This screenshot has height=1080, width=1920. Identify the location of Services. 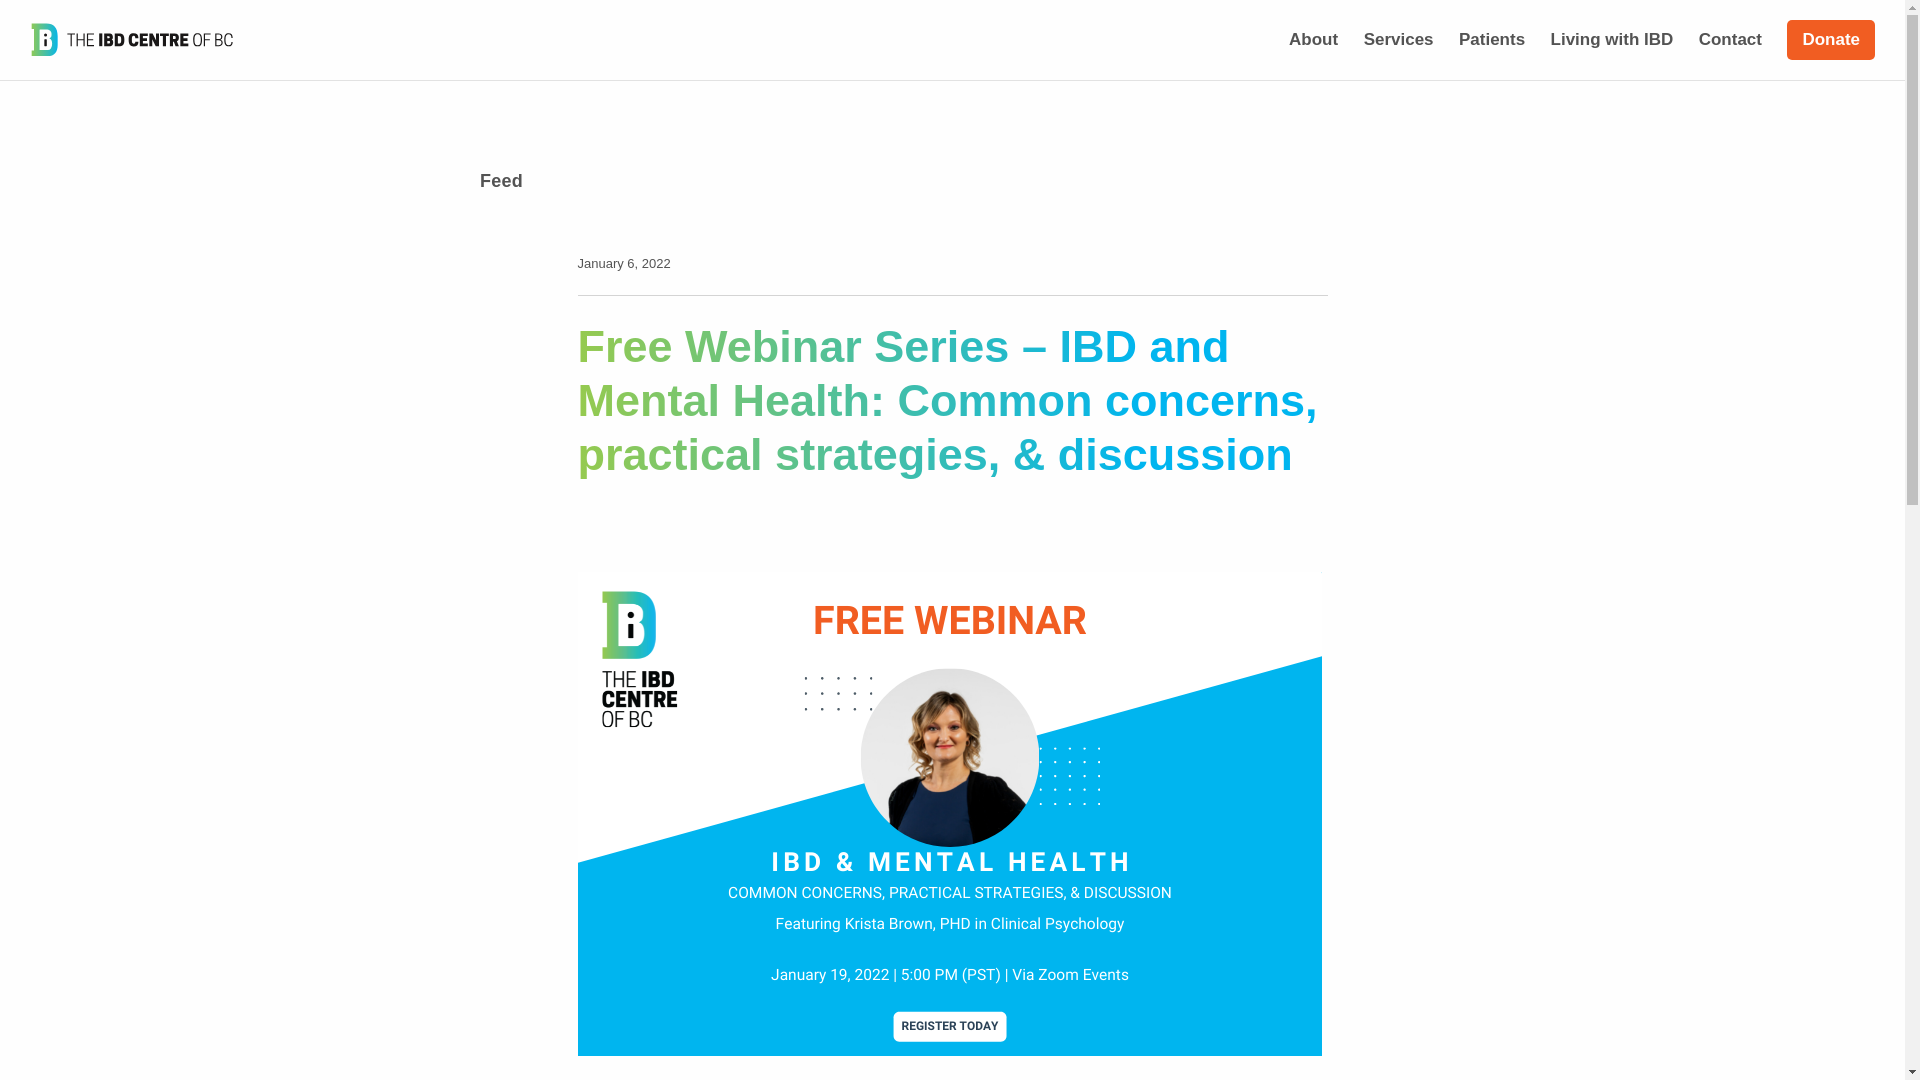
(1398, 40).